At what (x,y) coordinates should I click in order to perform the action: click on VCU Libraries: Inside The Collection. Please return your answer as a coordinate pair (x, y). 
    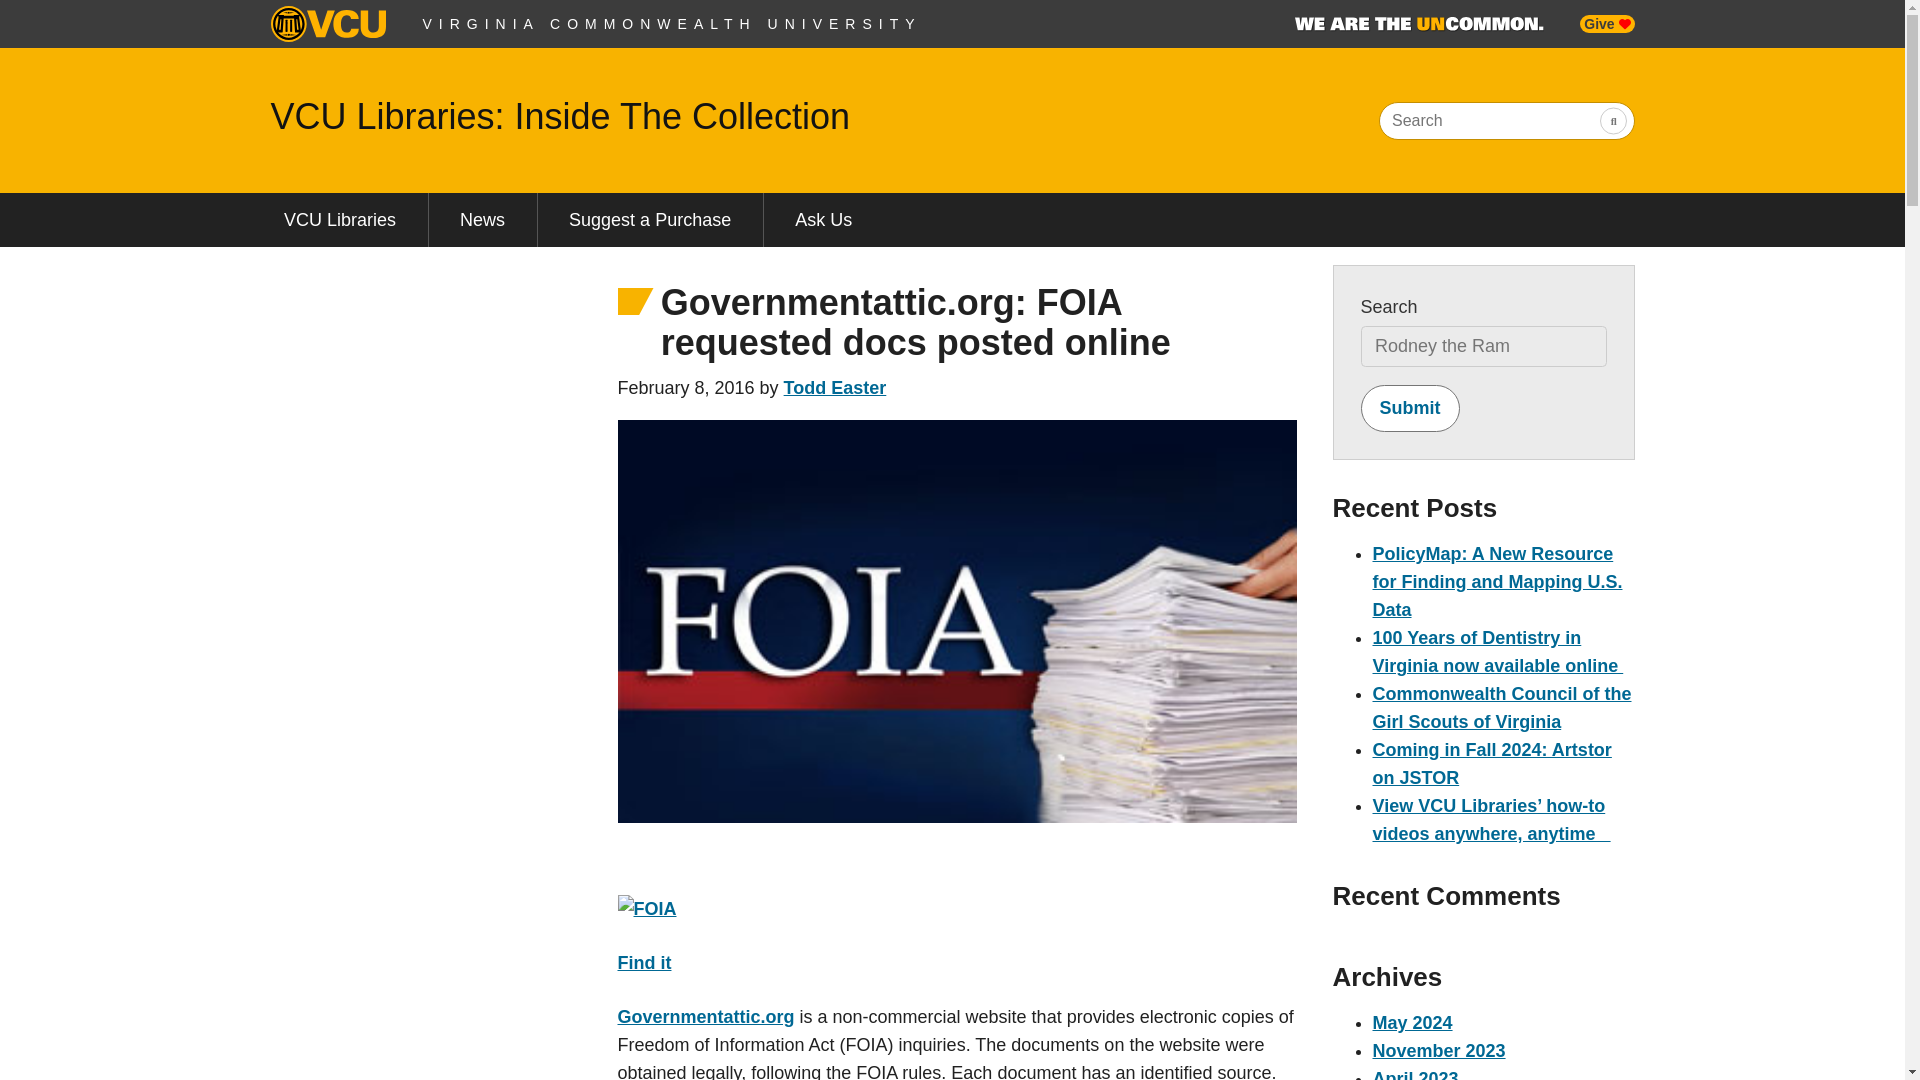
    Looking at the image, I should click on (560, 116).